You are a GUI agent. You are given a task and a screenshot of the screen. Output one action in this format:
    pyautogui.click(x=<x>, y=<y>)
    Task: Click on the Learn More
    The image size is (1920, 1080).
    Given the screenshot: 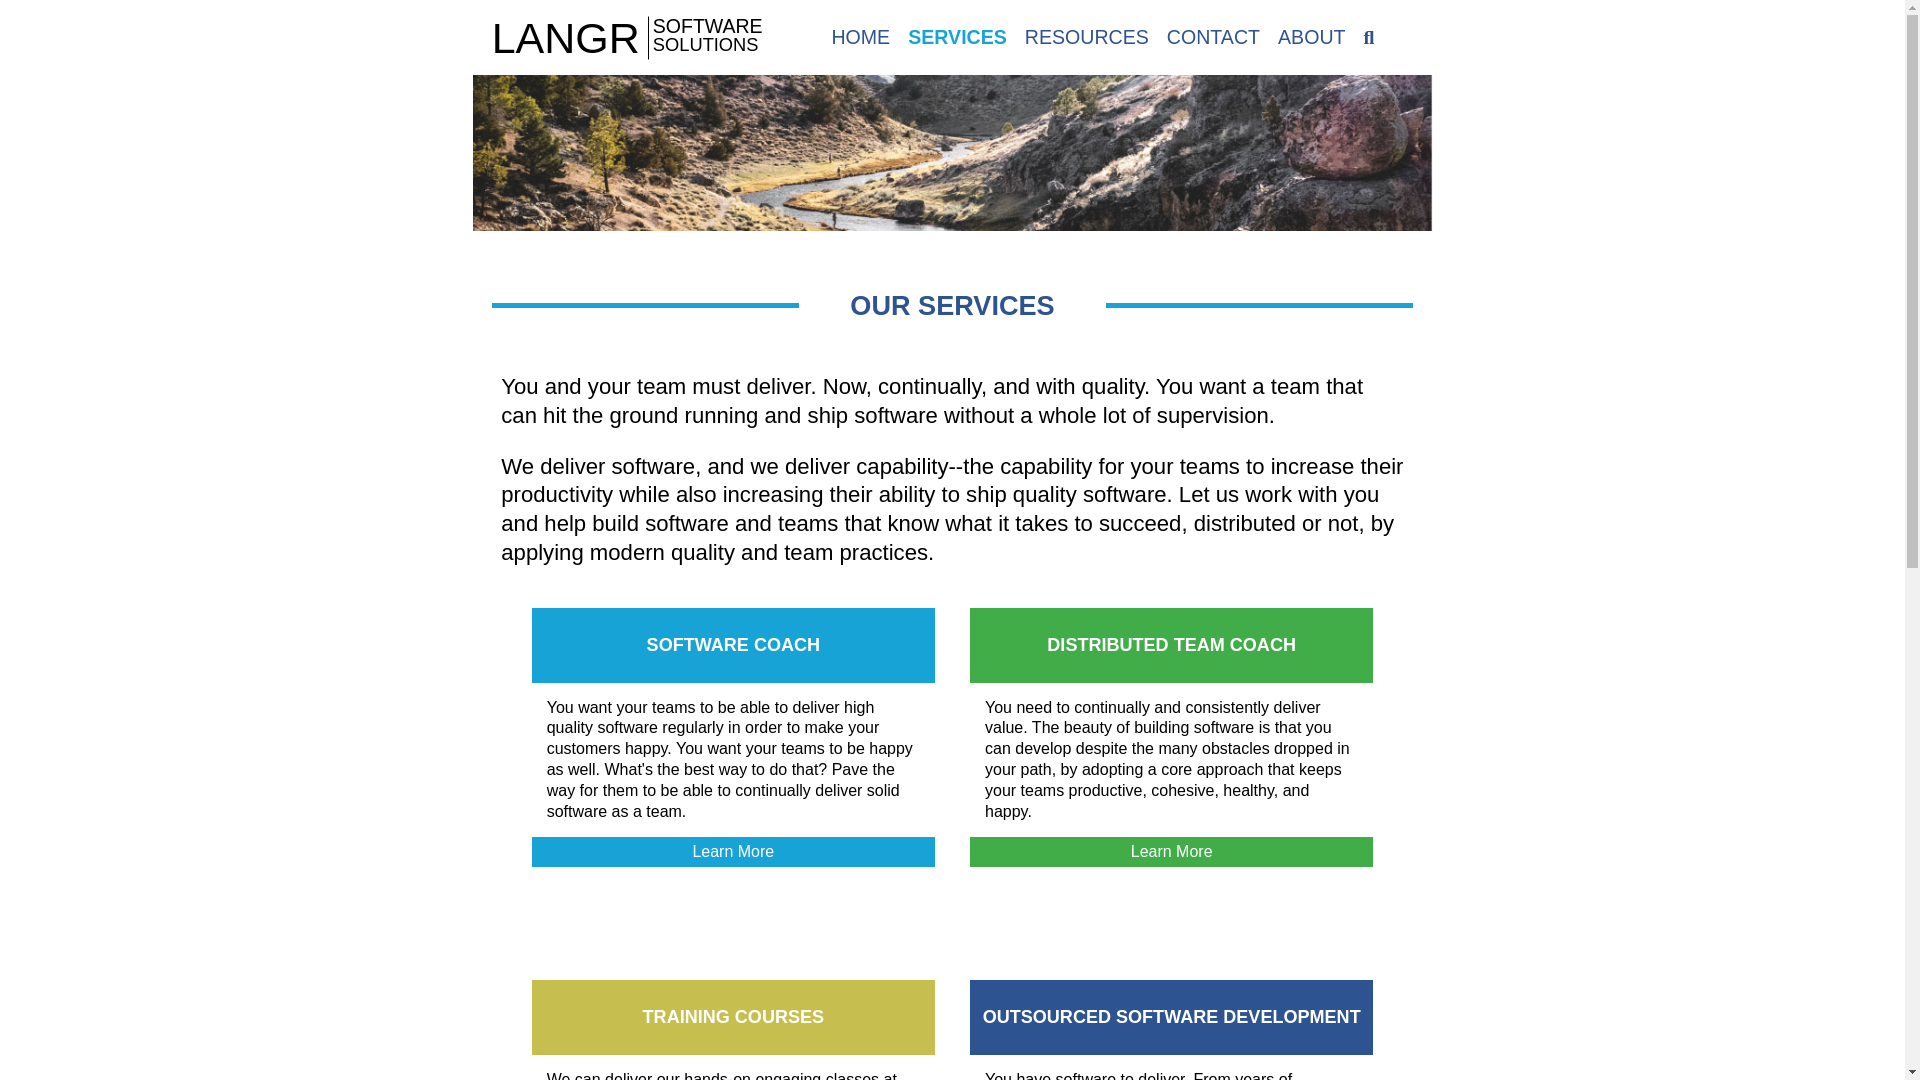 What is the action you would take?
    pyautogui.click(x=957, y=36)
    